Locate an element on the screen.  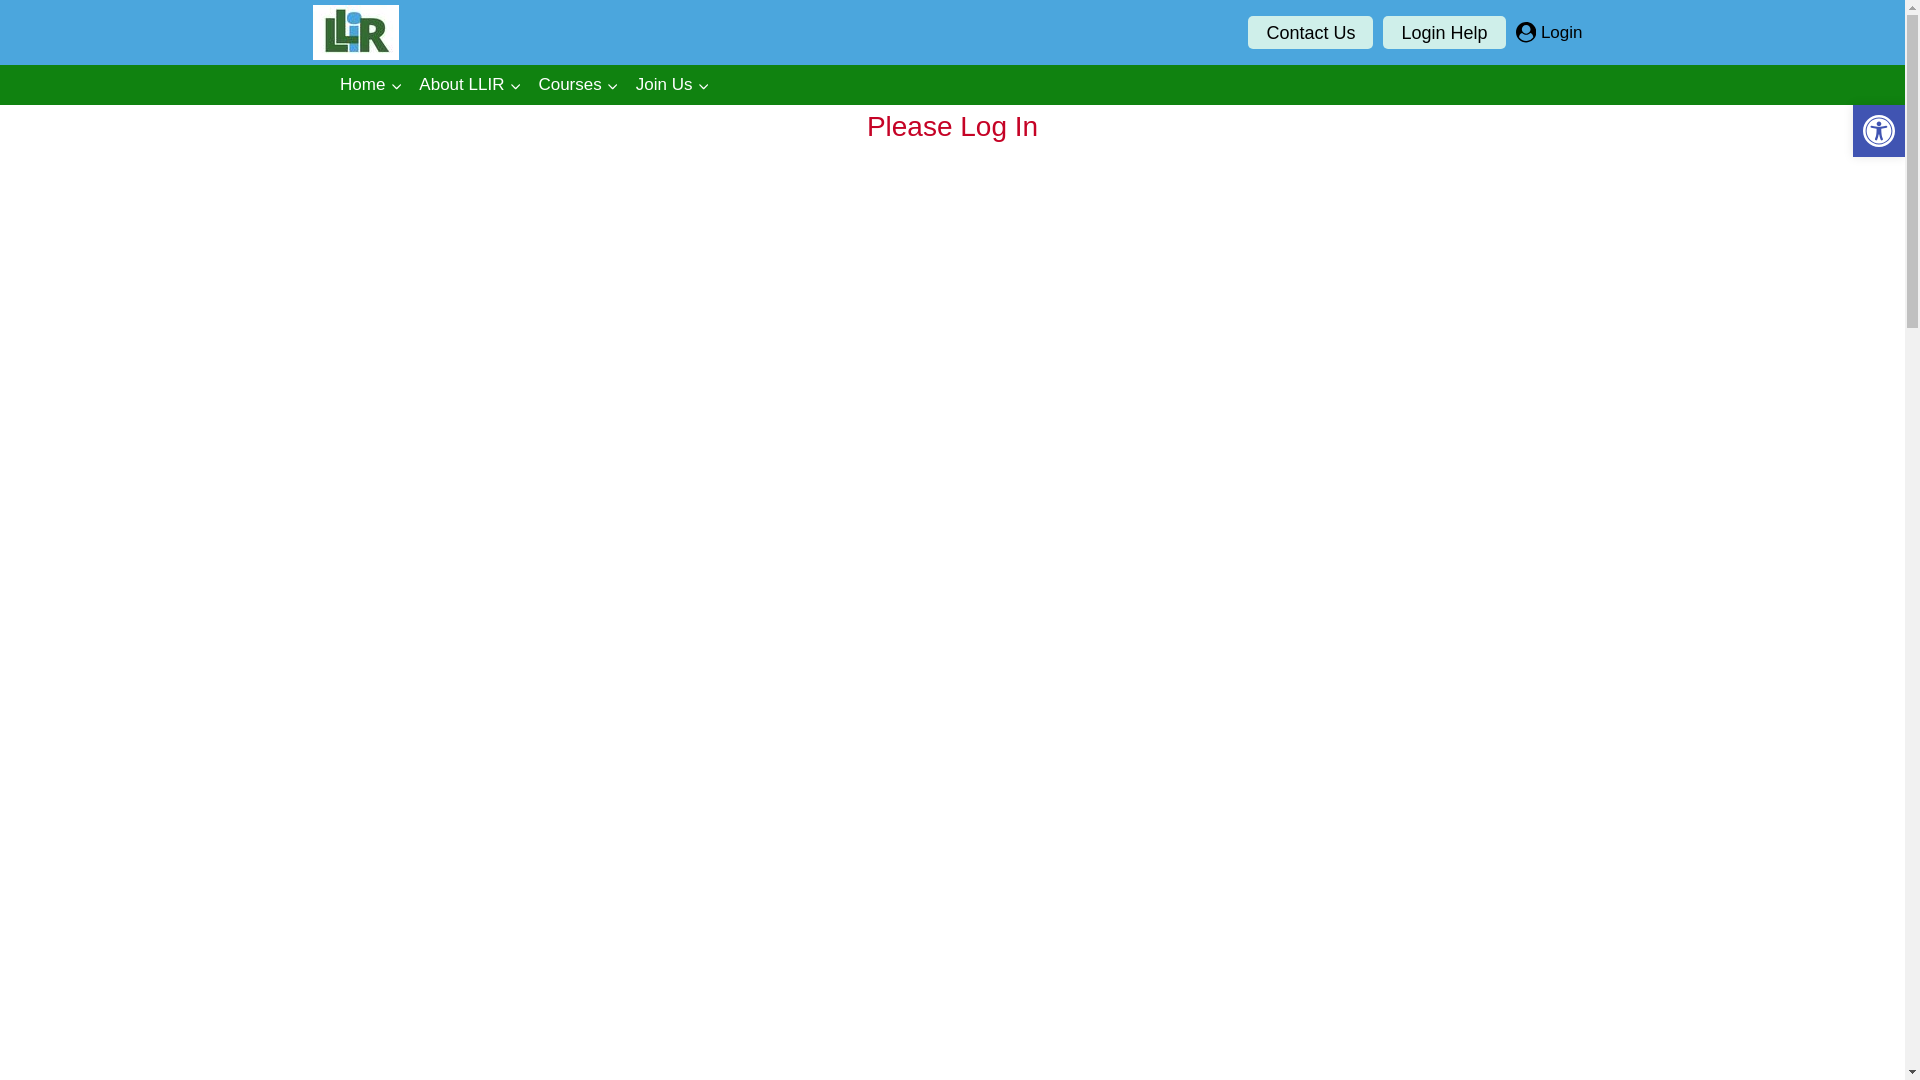
Join Us is located at coordinates (672, 84).